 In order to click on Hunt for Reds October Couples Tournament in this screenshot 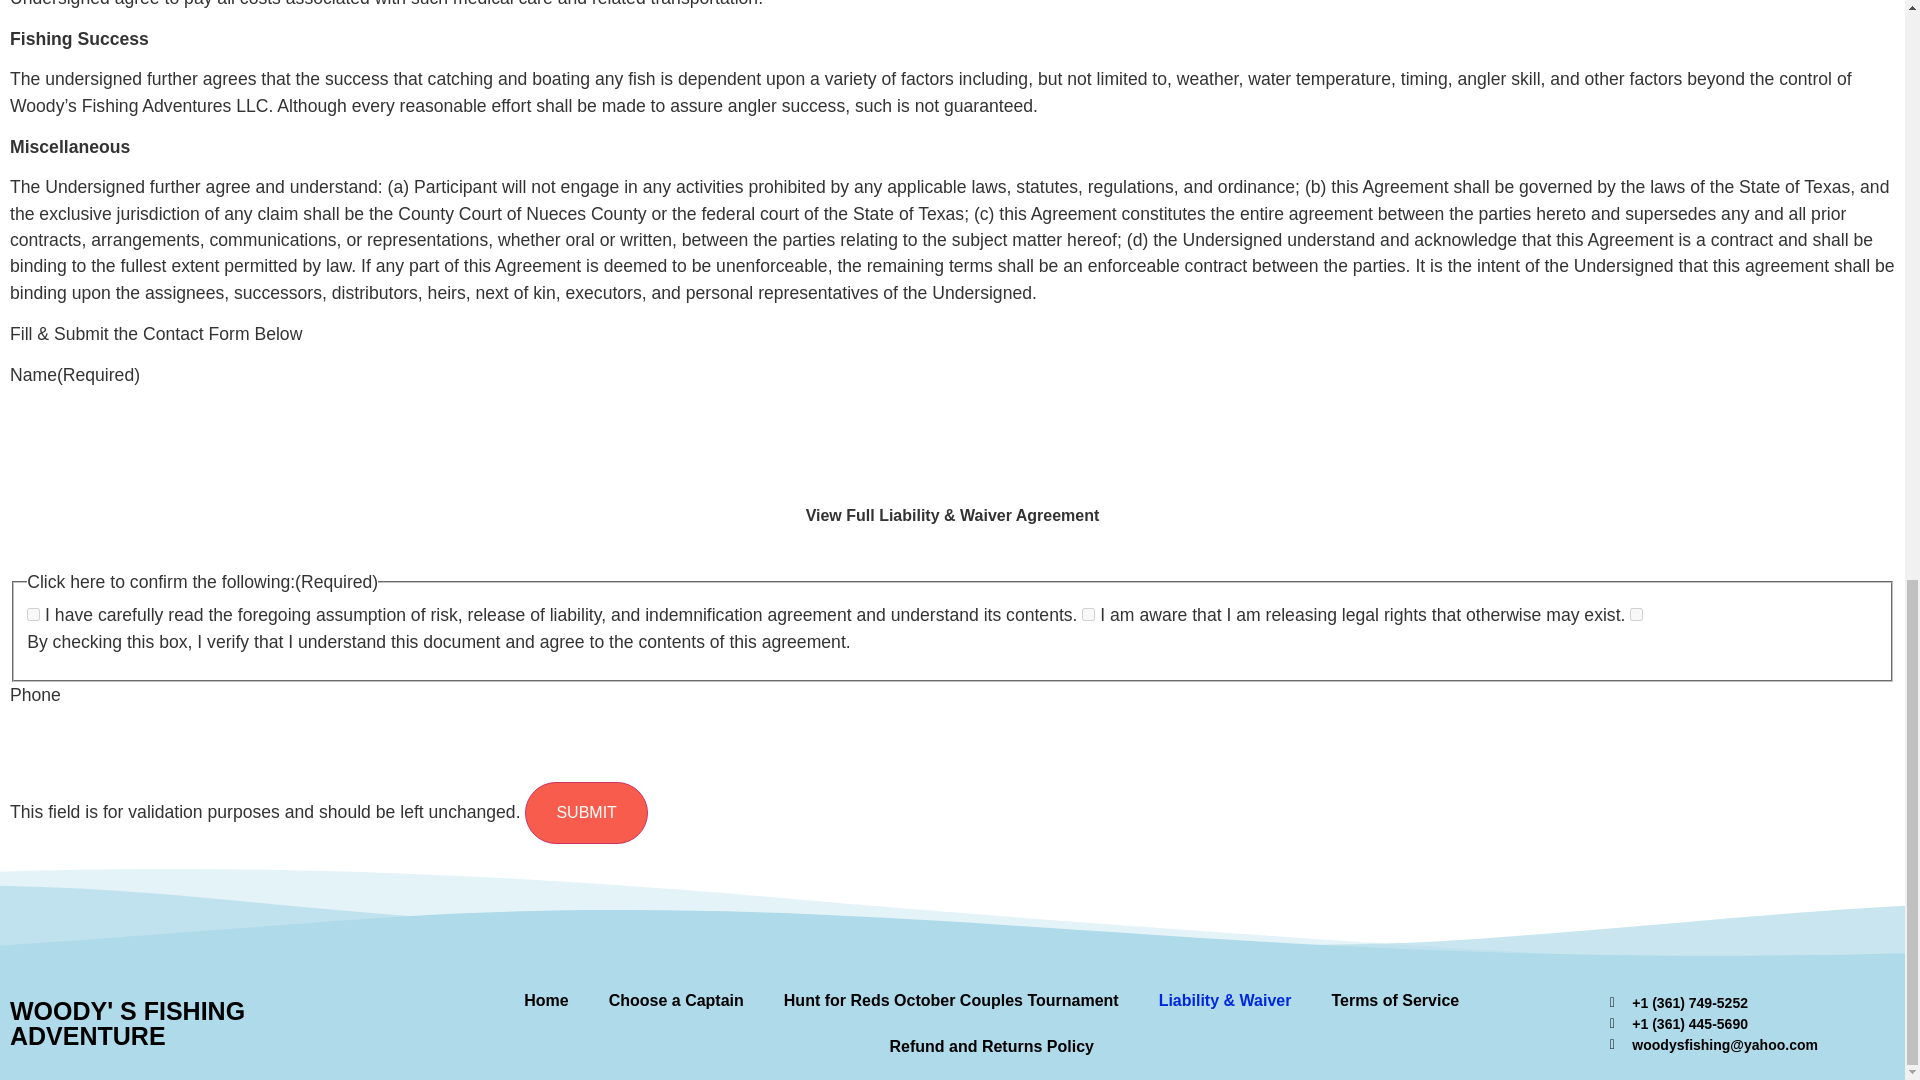, I will do `click(951, 1000)`.